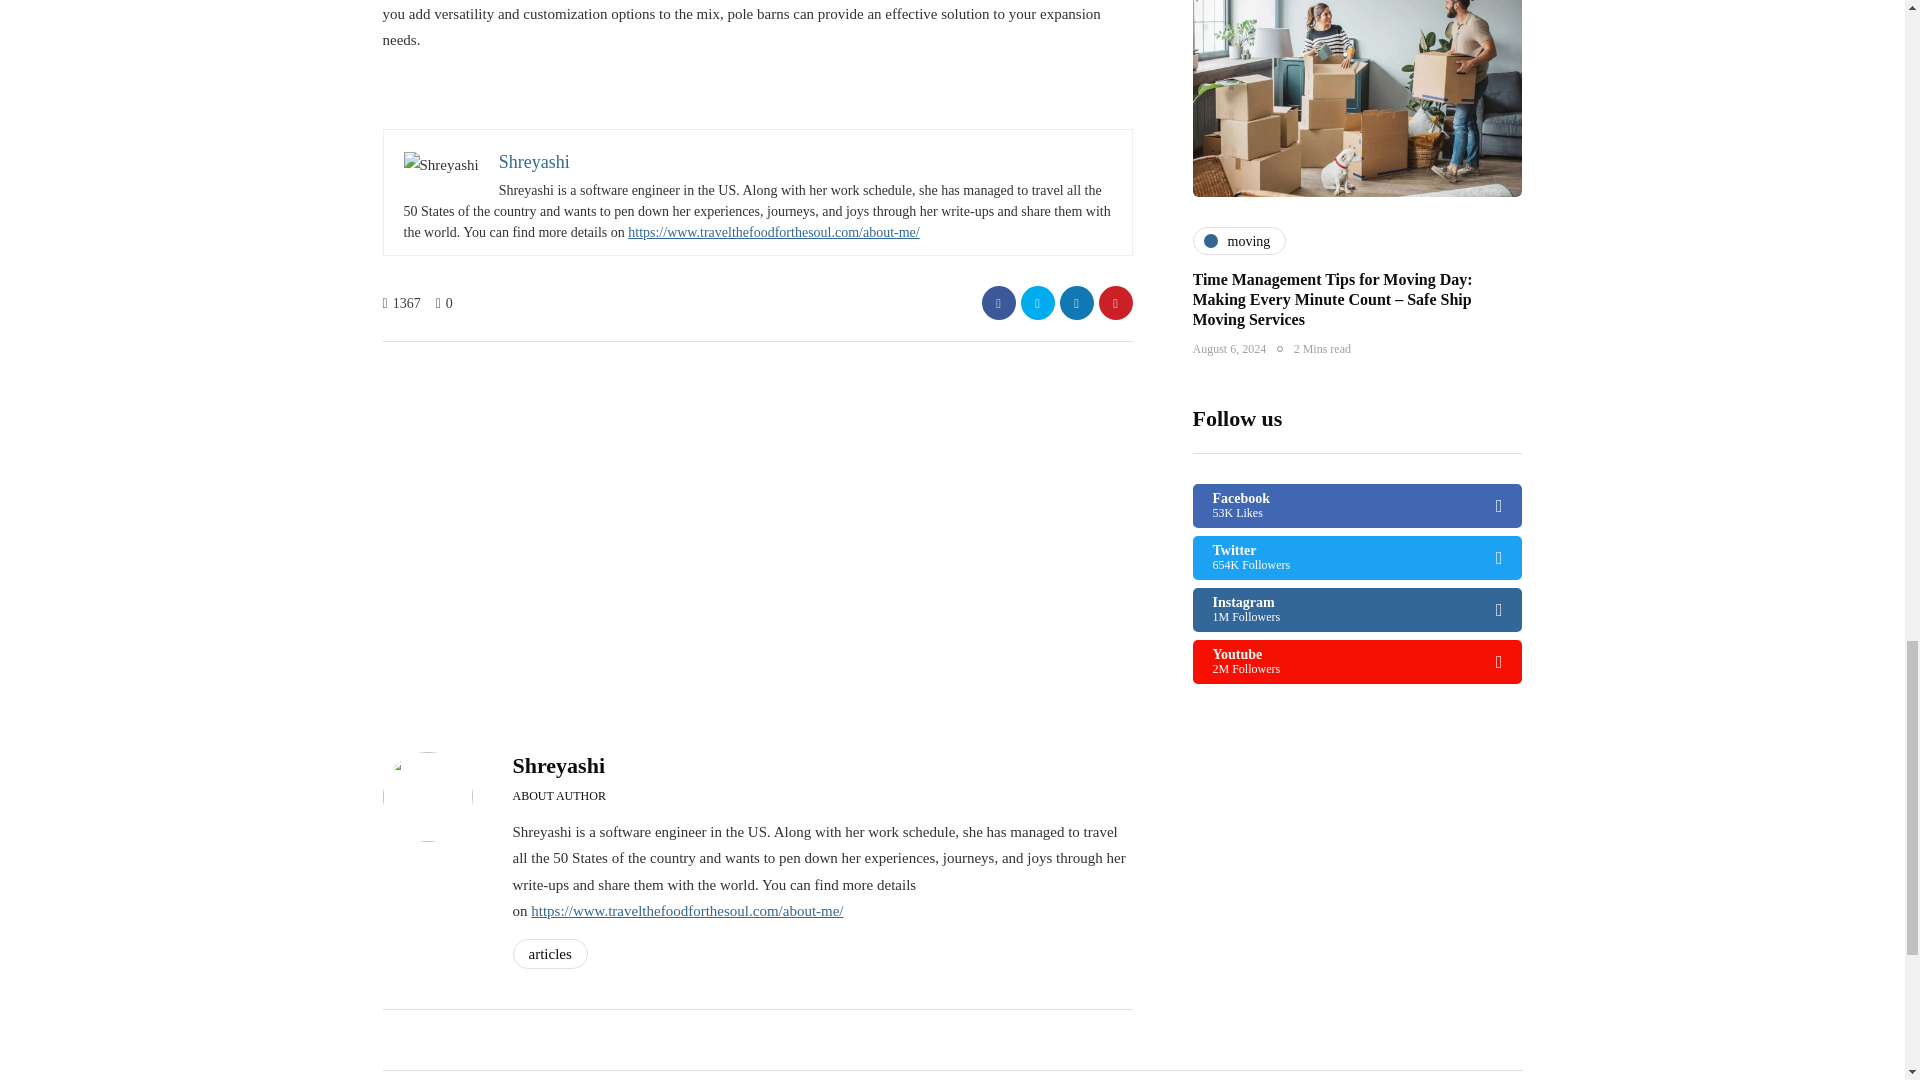  I want to click on Share with Facebook, so click(998, 302).